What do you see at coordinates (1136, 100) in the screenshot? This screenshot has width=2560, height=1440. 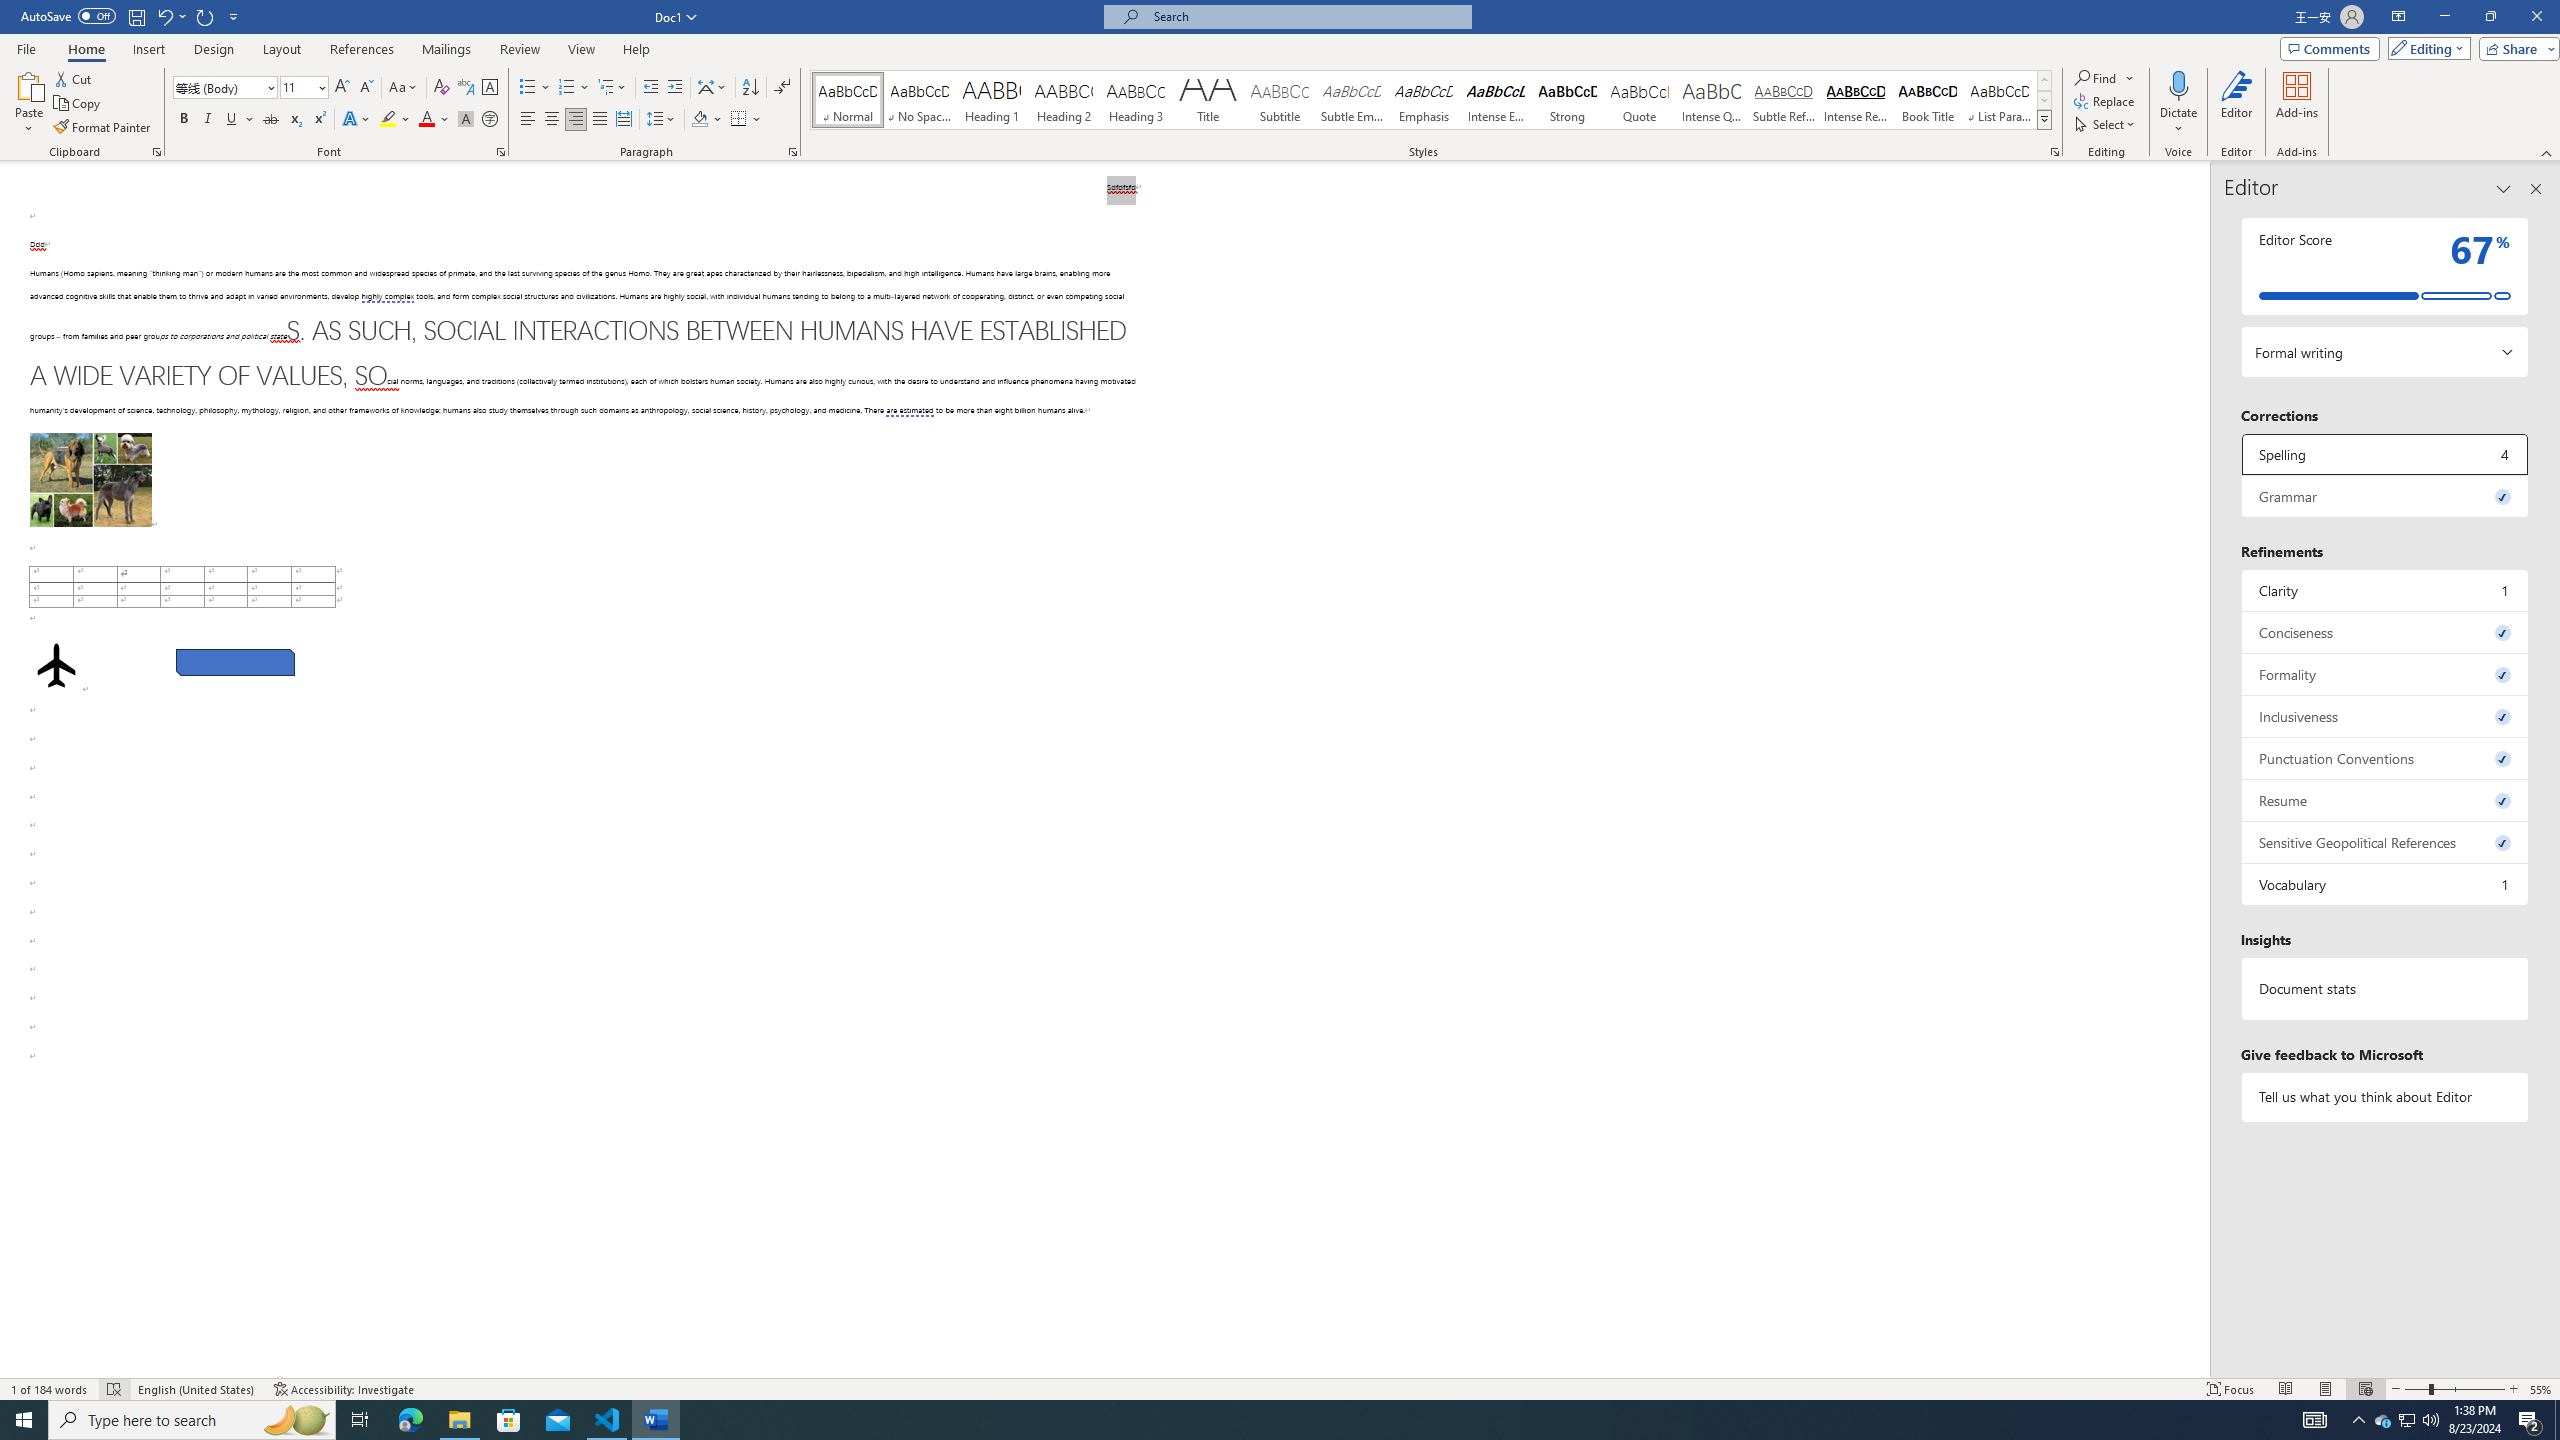 I see `Heading 3` at bounding box center [1136, 100].